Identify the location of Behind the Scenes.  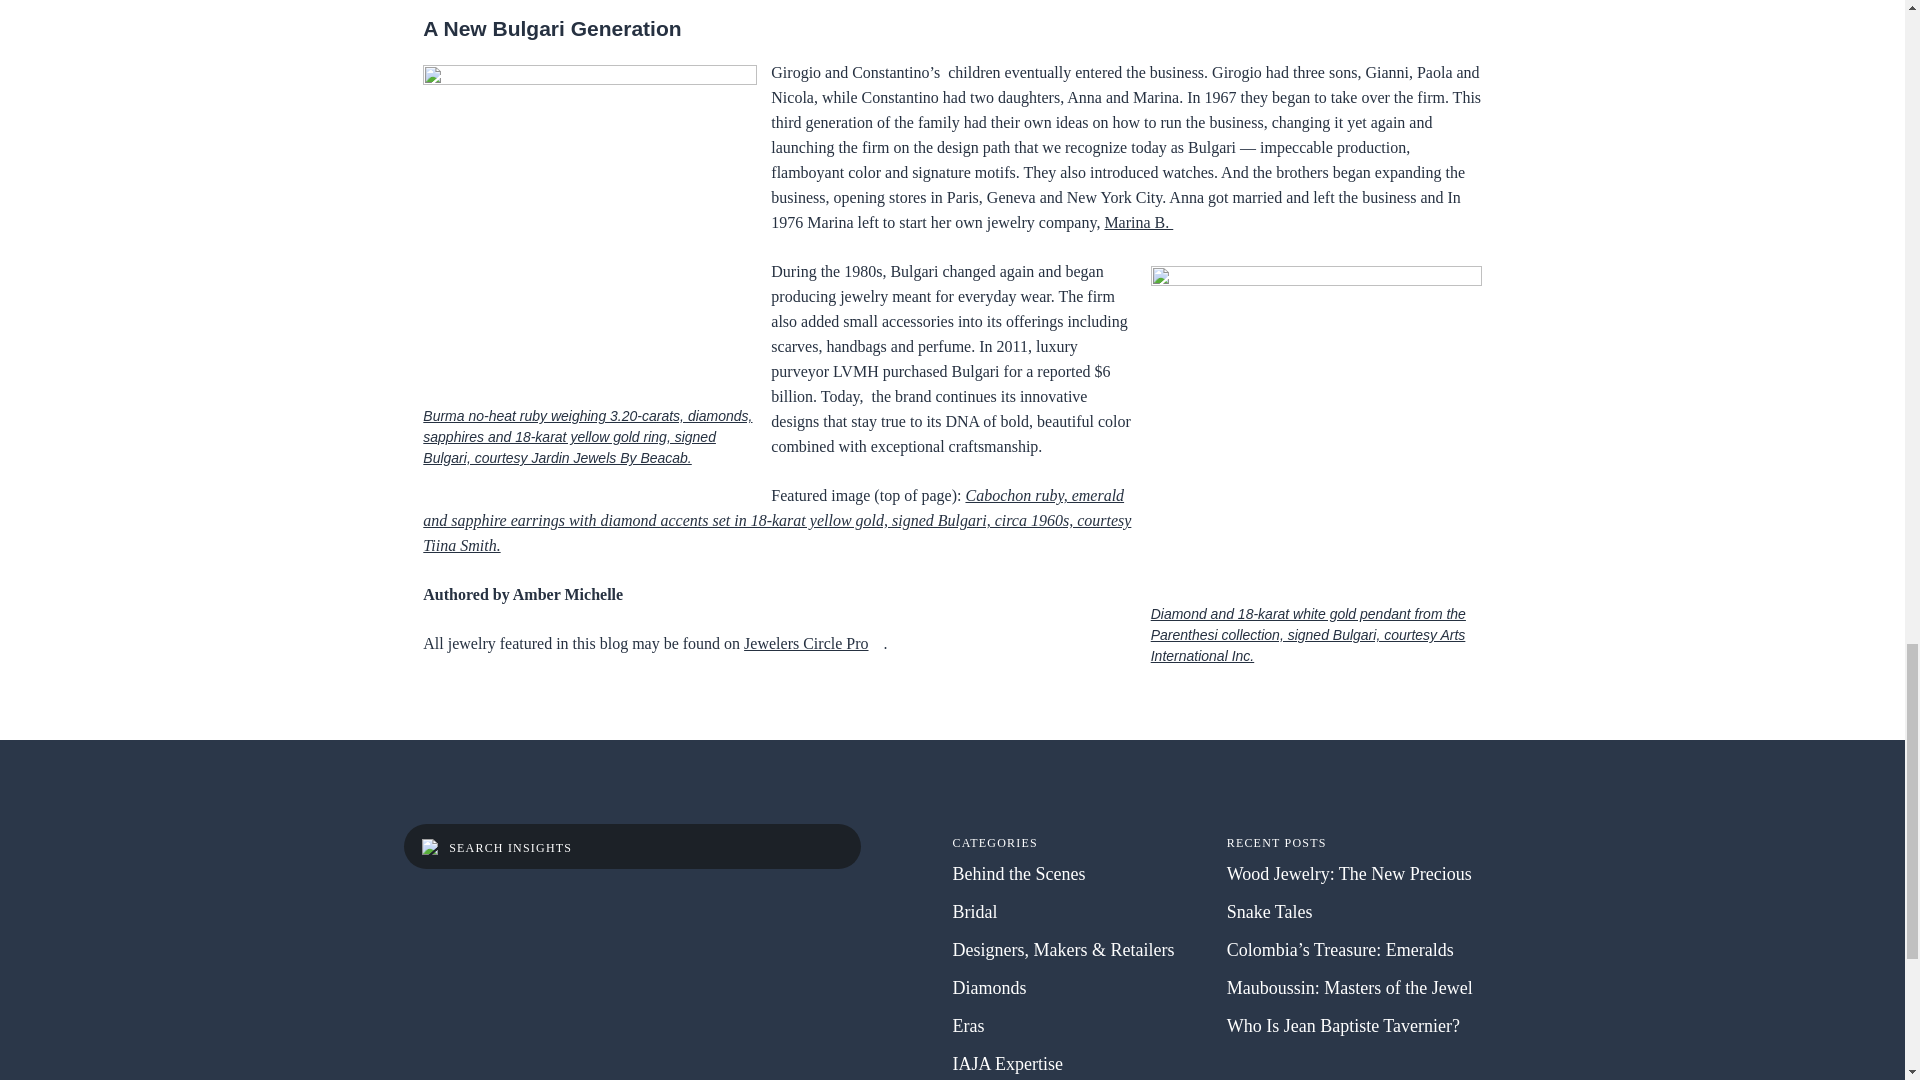
(1018, 874).